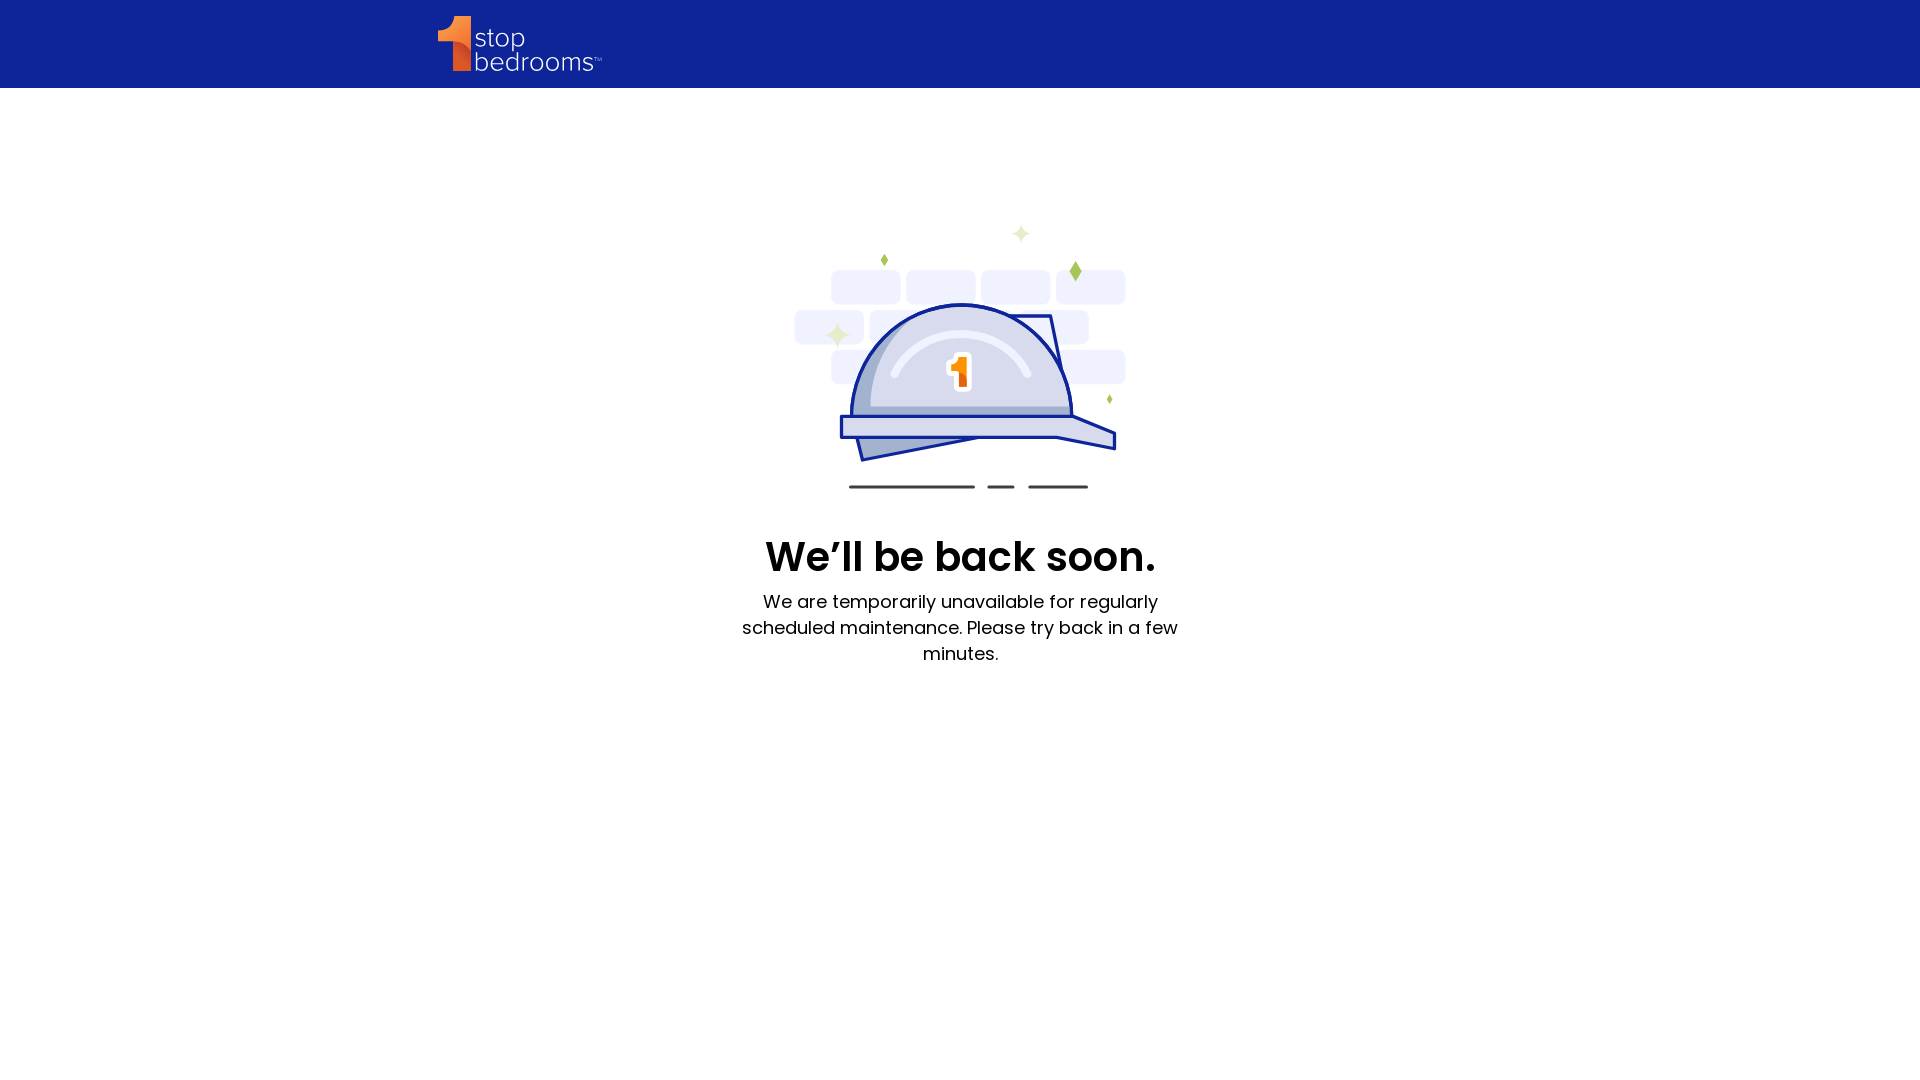 The image size is (1920, 1080). What do you see at coordinates (520, 44) in the screenshot?
I see `1StopBedrooms` at bounding box center [520, 44].